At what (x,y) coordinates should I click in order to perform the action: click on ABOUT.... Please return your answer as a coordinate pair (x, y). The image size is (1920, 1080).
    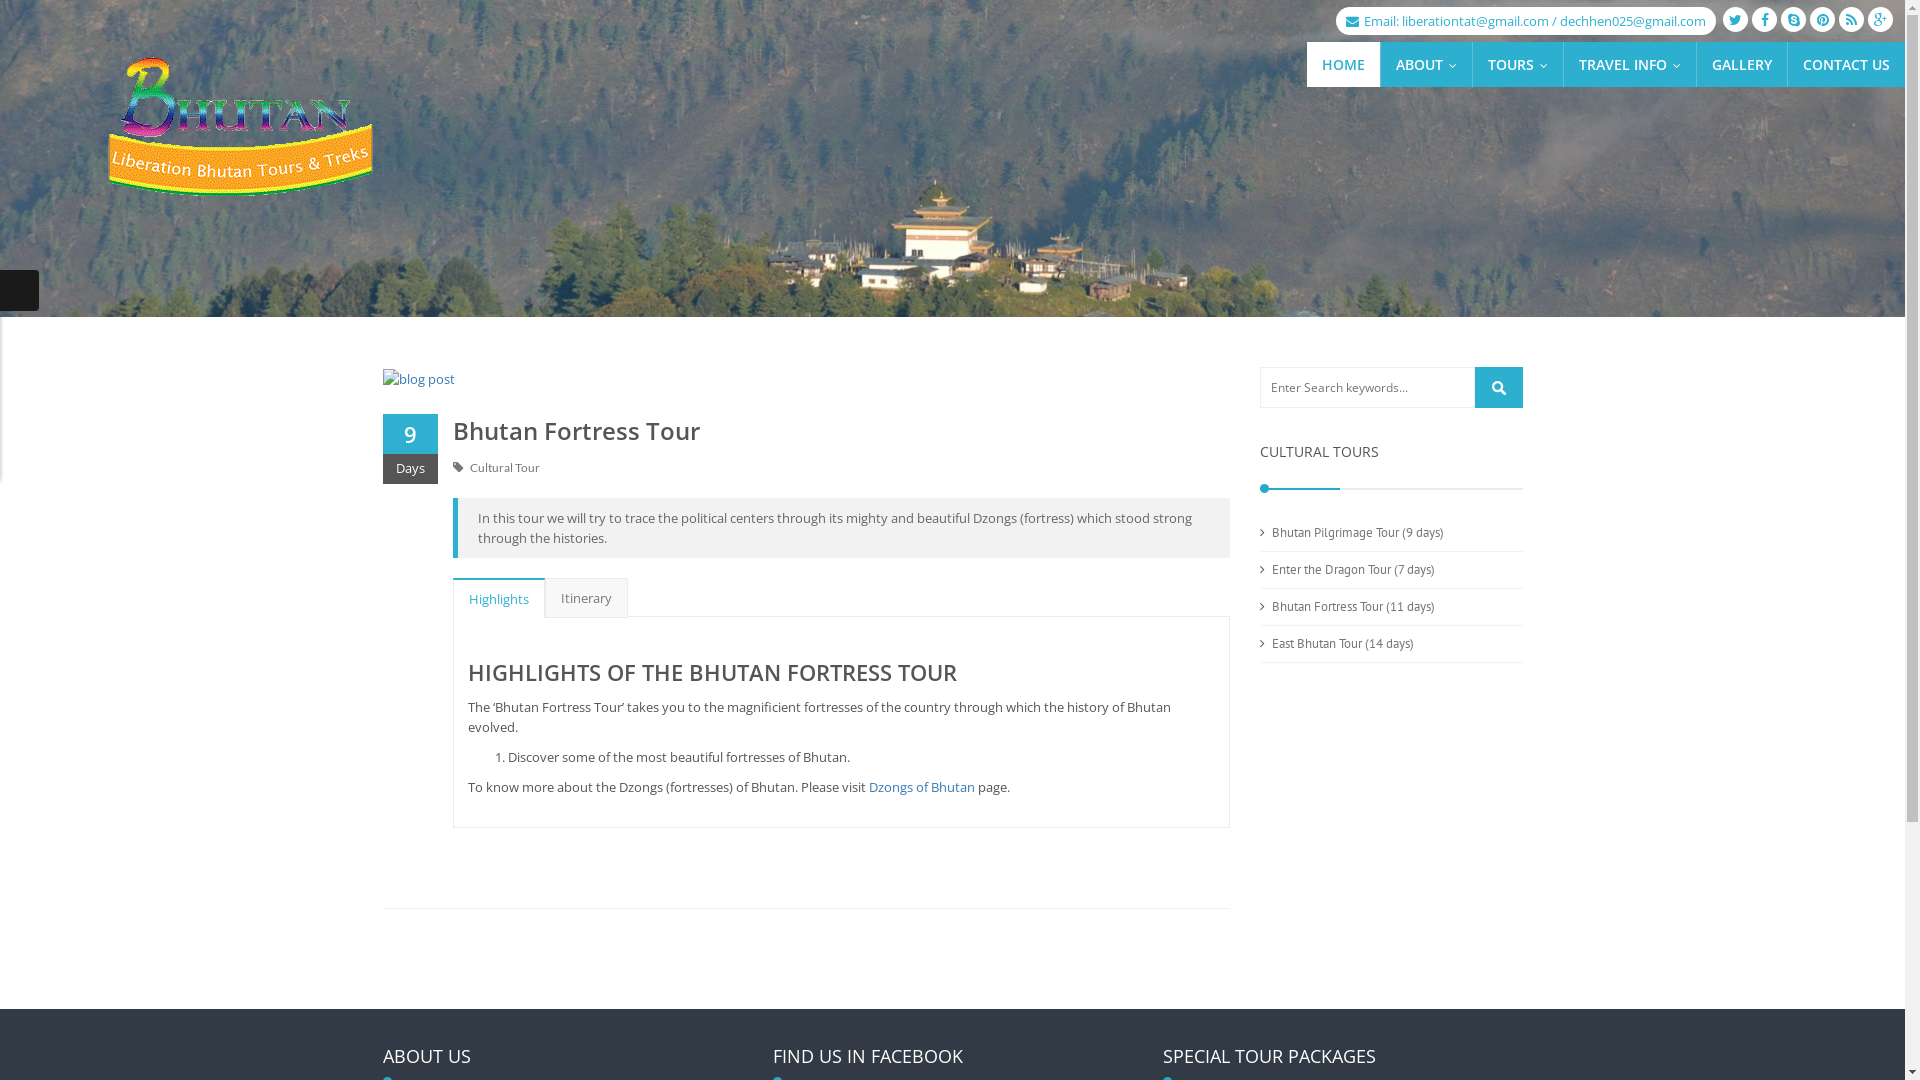
    Looking at the image, I should click on (1426, 64).